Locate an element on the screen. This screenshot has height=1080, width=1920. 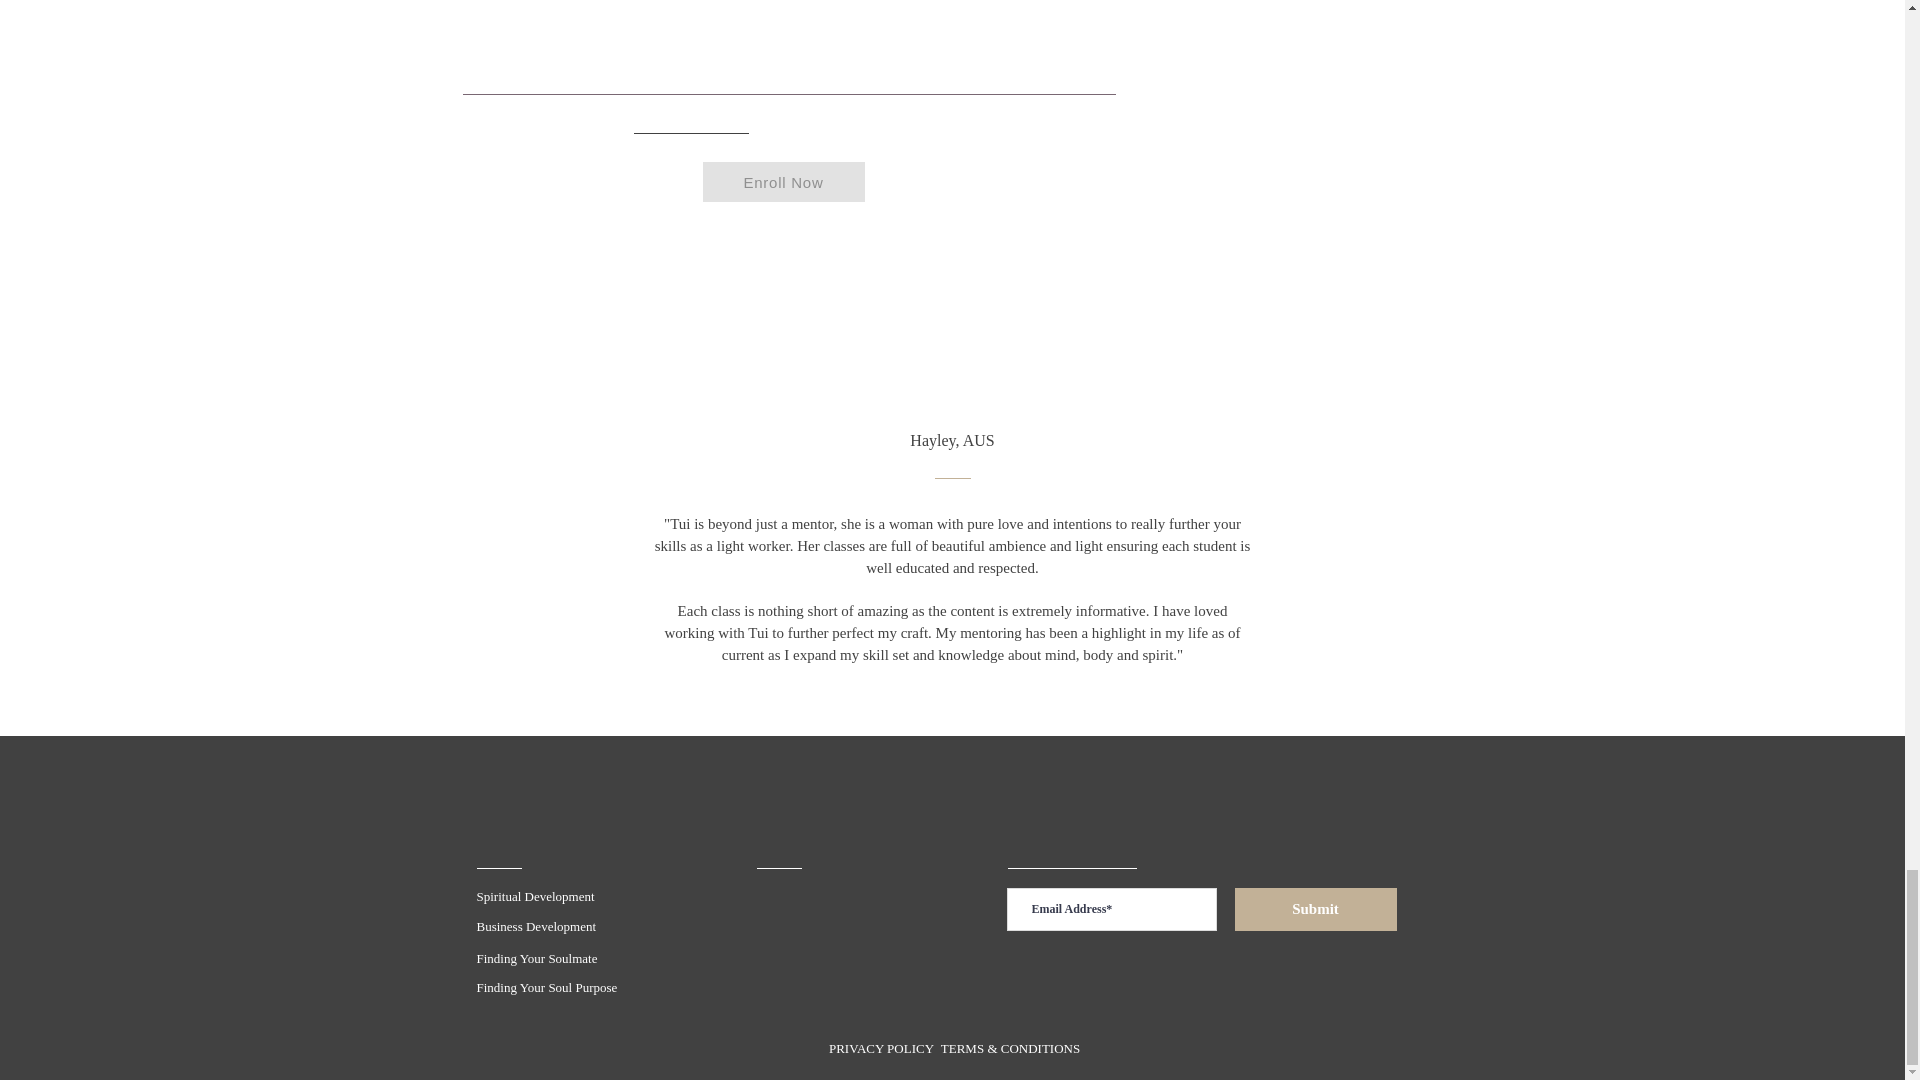
Business Development is located at coordinates (536, 926).